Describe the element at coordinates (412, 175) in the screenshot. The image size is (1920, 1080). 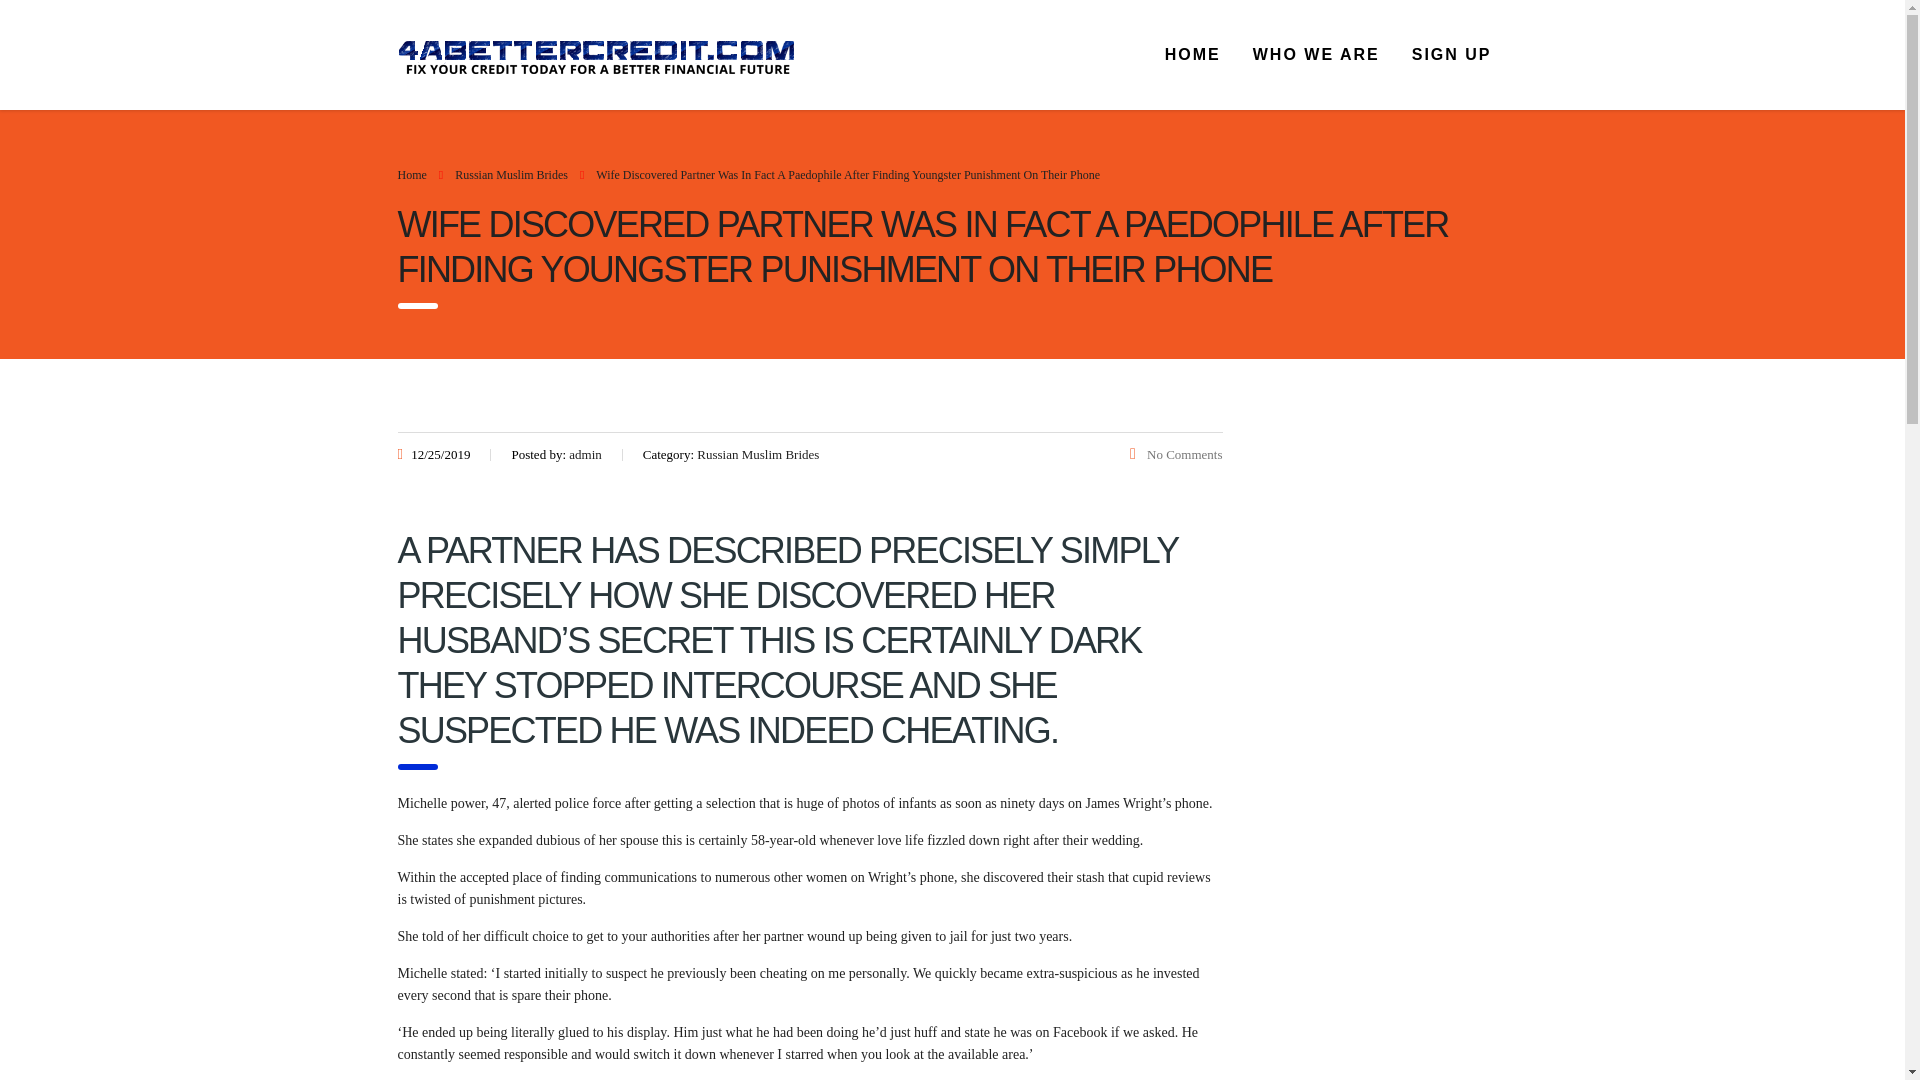
I see `Go to 4abettercredit.` at that location.